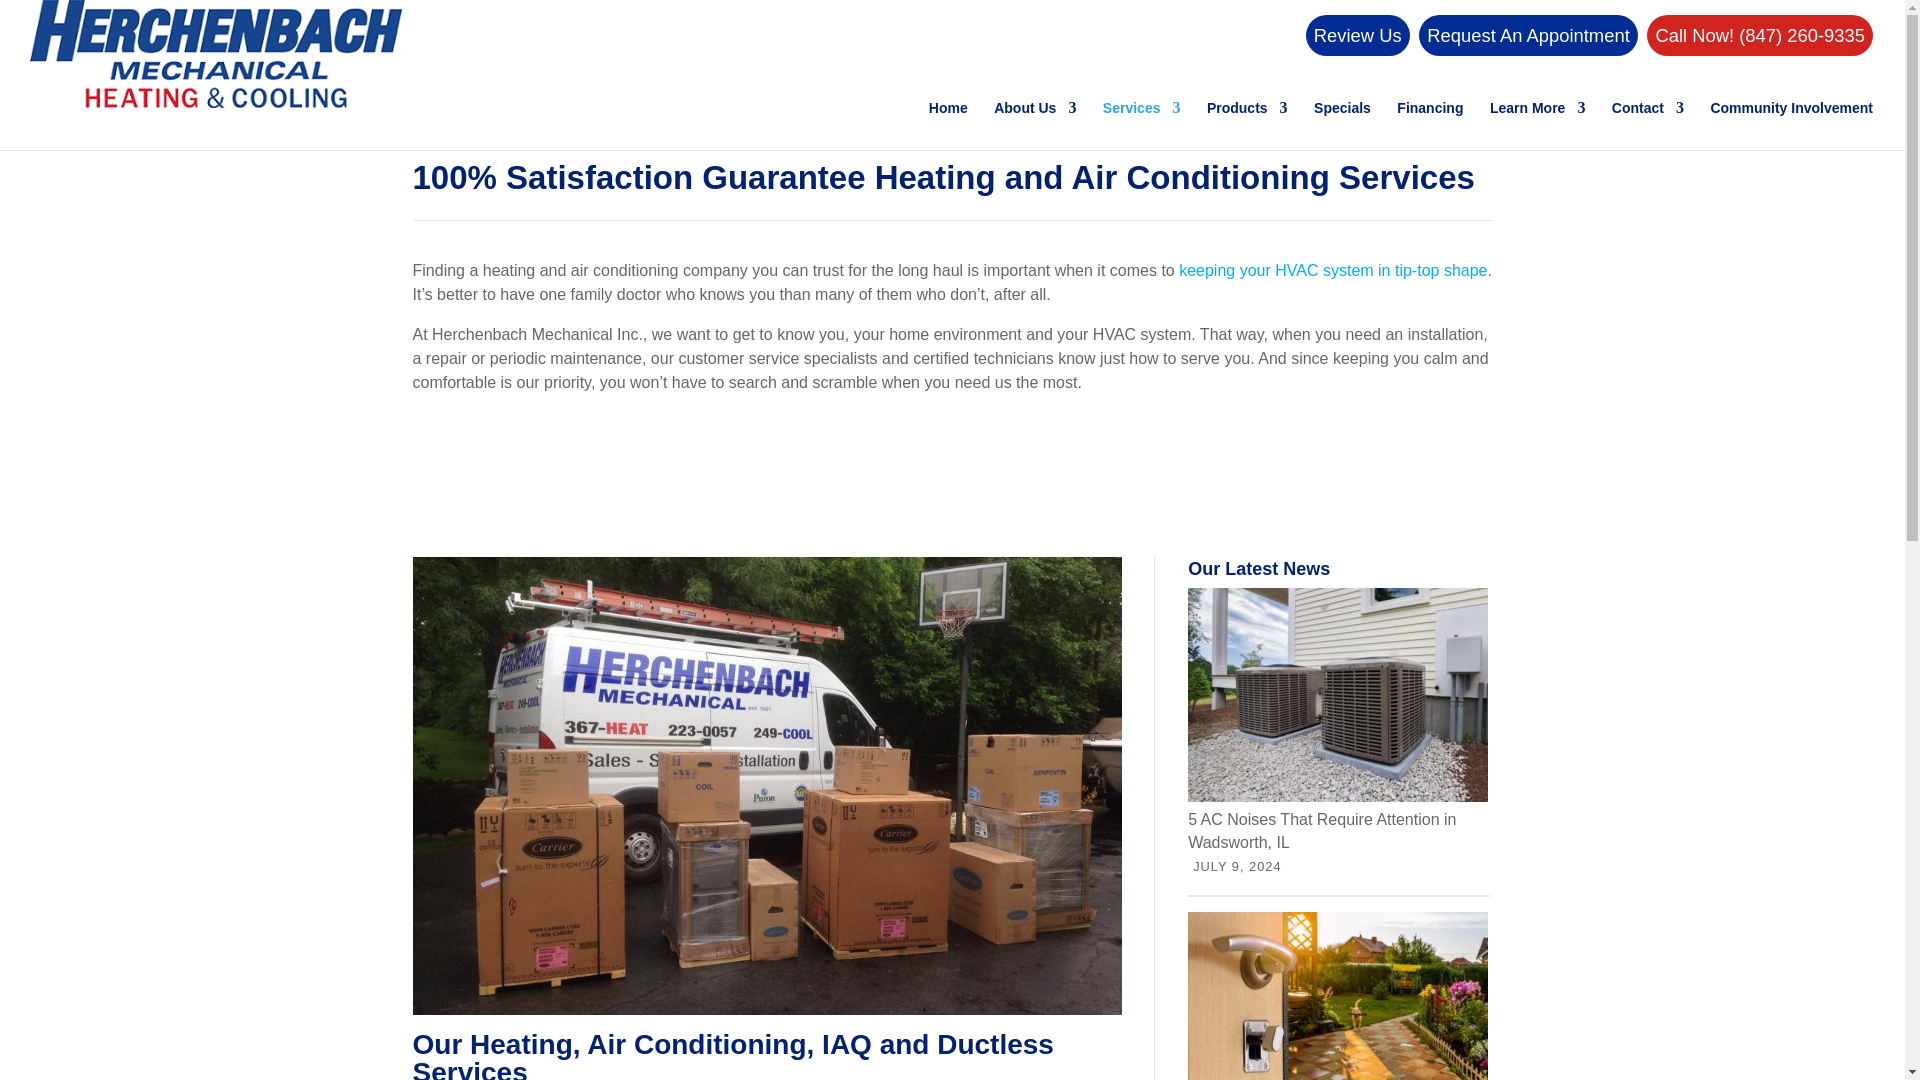  Describe the element at coordinates (1248, 126) in the screenshot. I see `Products` at that location.